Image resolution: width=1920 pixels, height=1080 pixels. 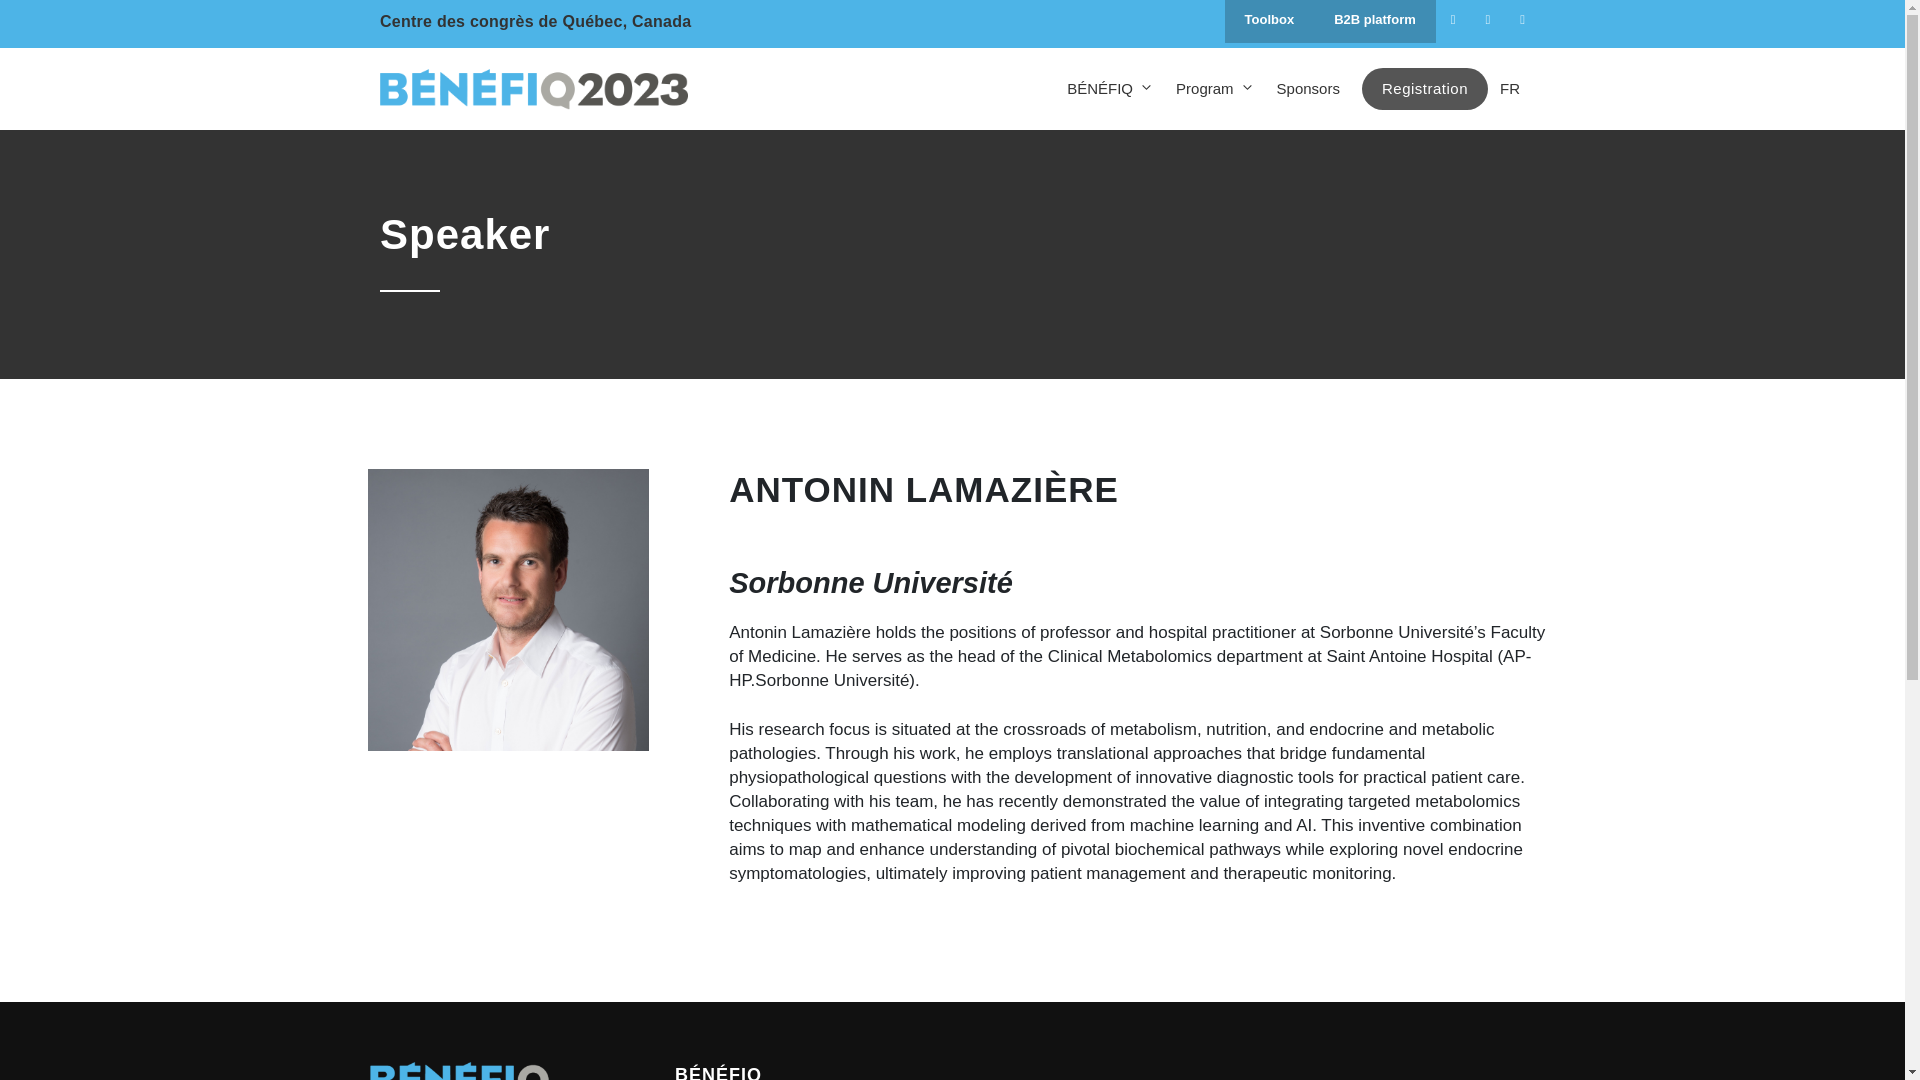 I want to click on Program, so click(x=1214, y=88).